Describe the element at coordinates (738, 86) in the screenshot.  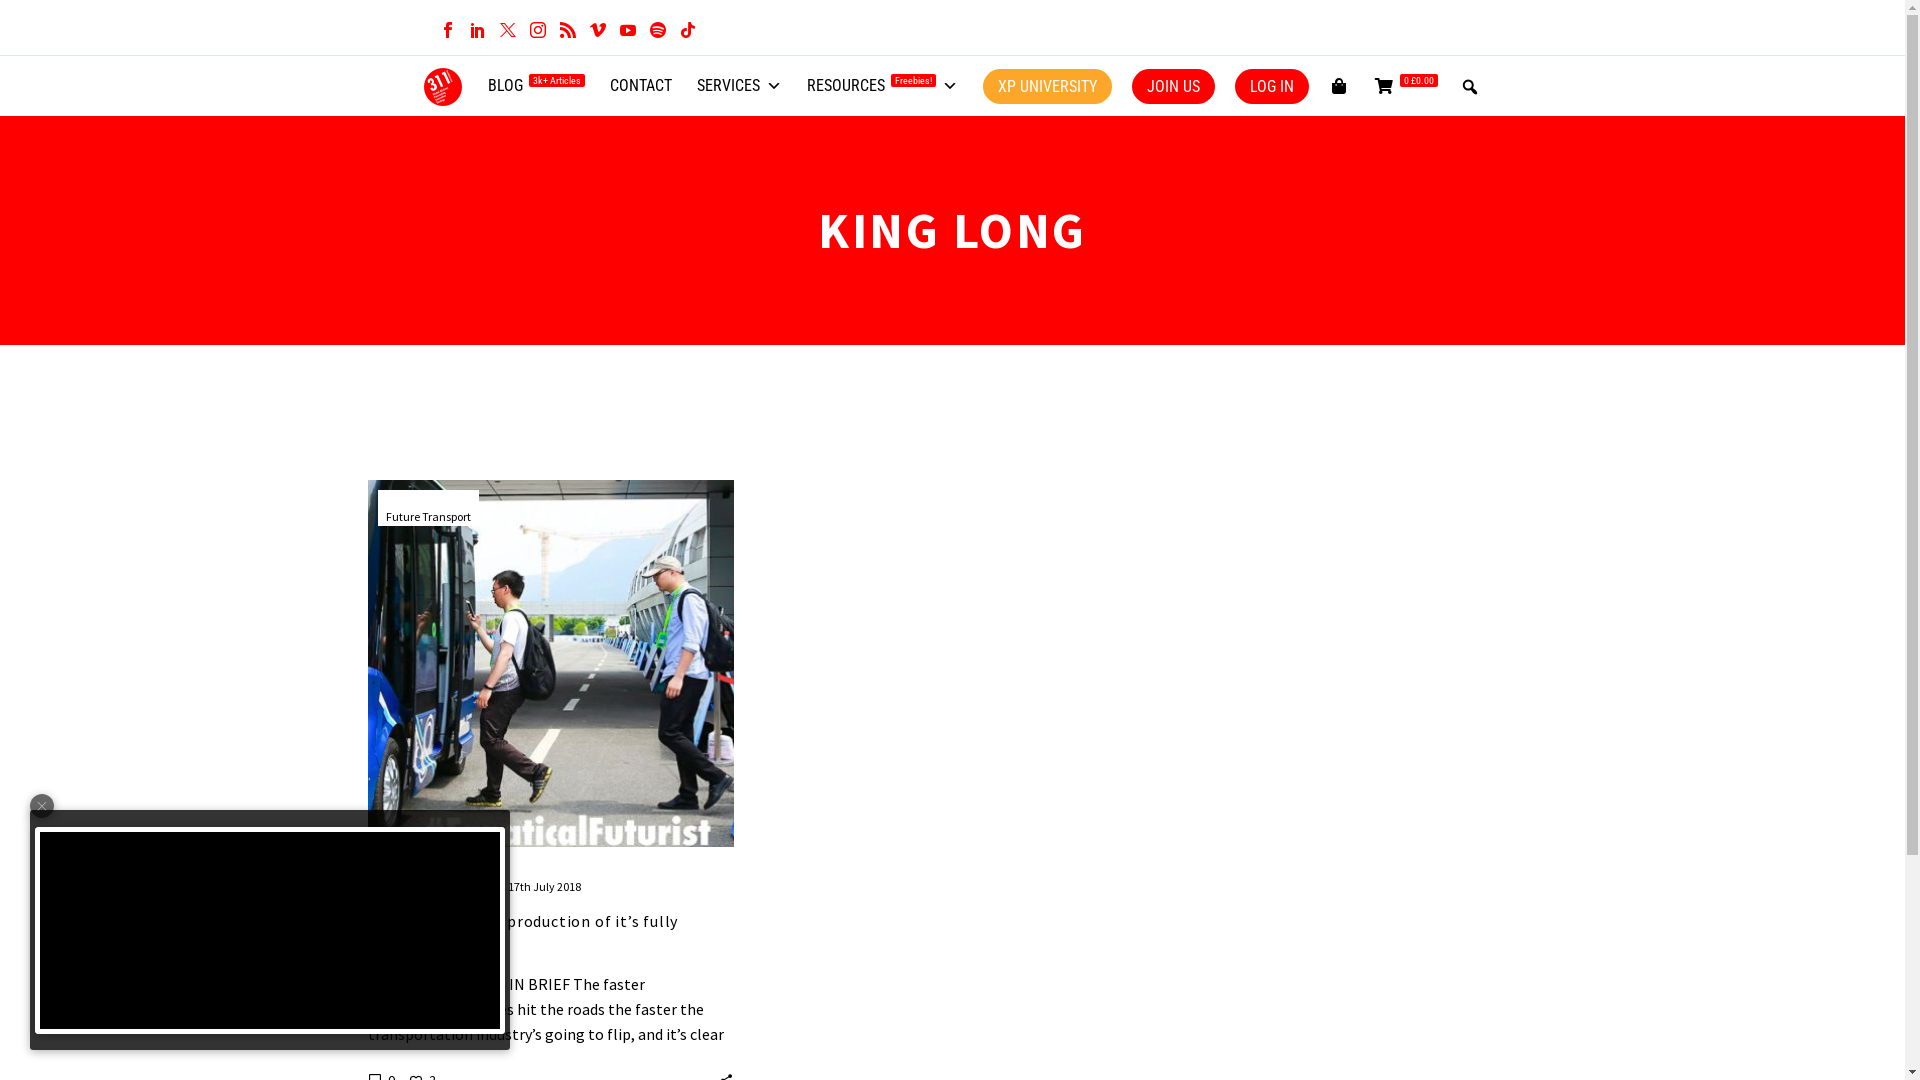
I see `SERVICES` at that location.